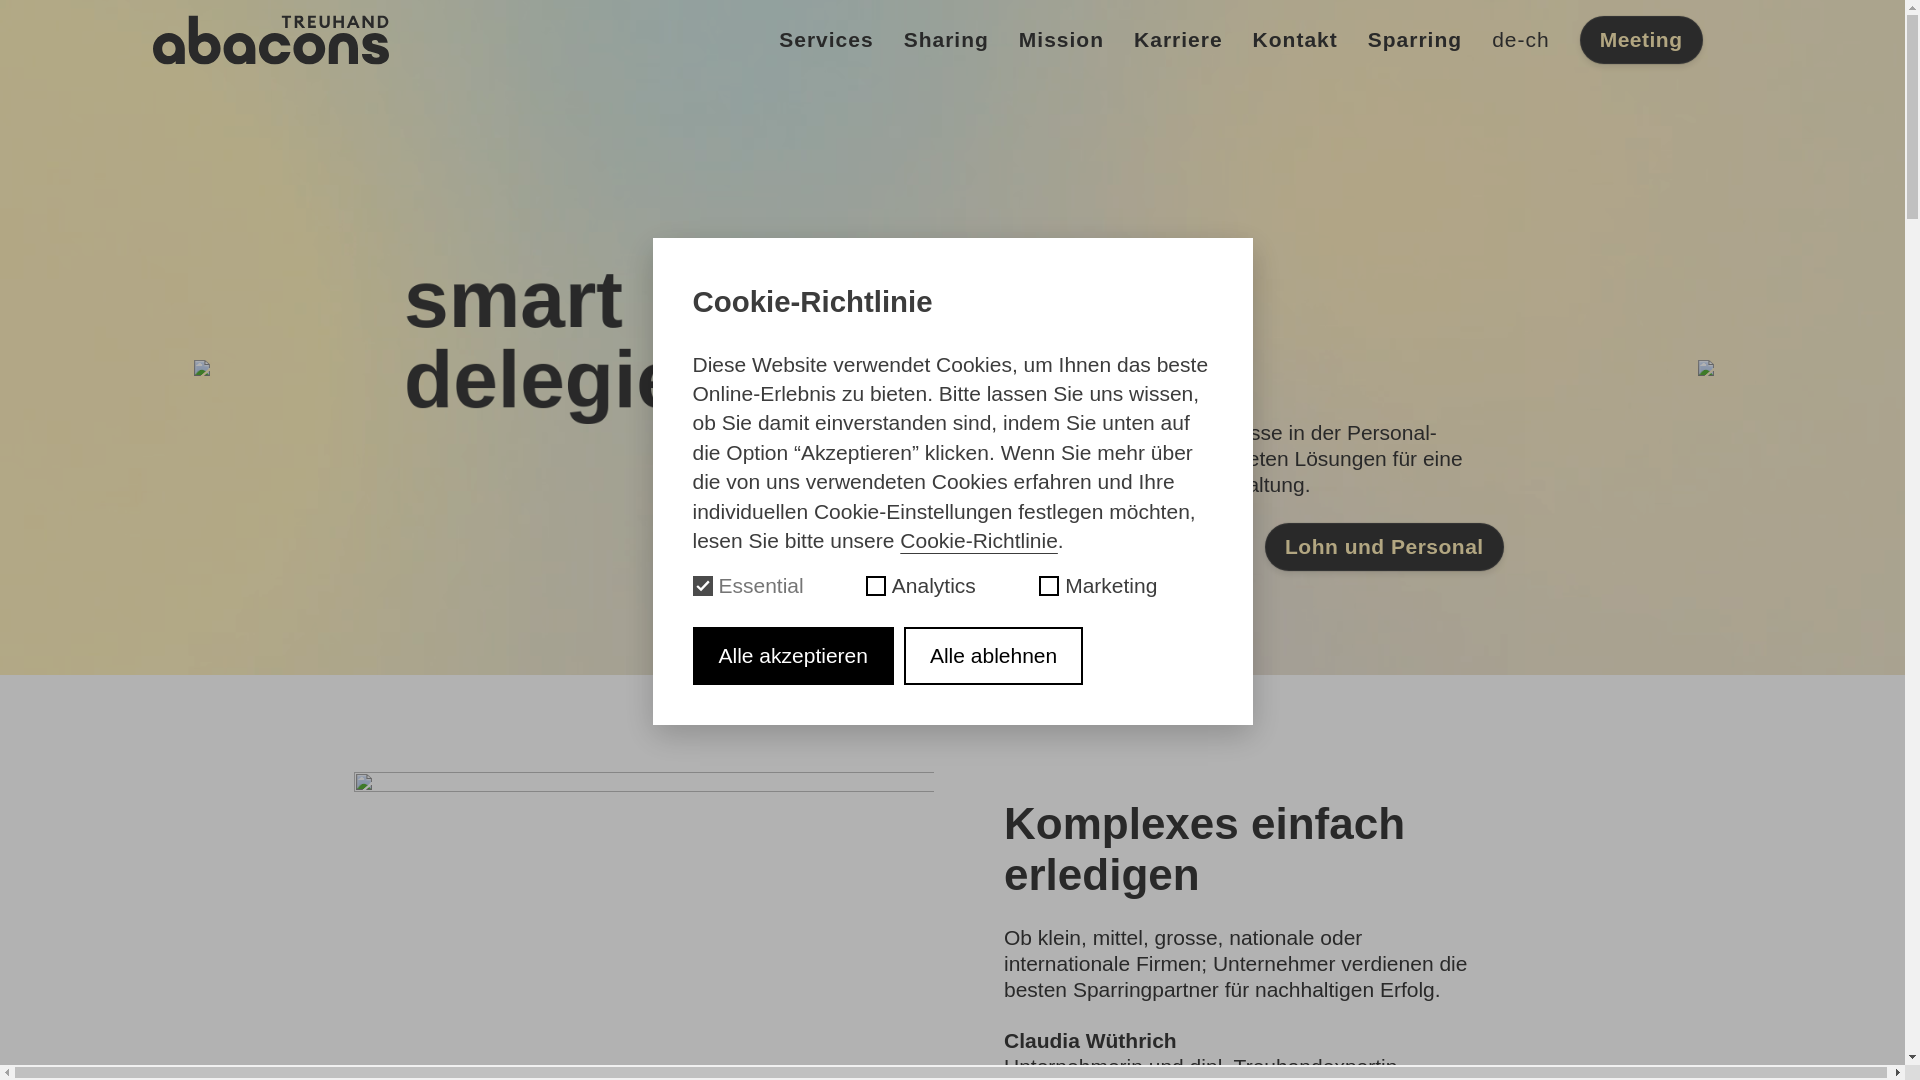  What do you see at coordinates (988, 645) in the screenshot?
I see `6` at bounding box center [988, 645].